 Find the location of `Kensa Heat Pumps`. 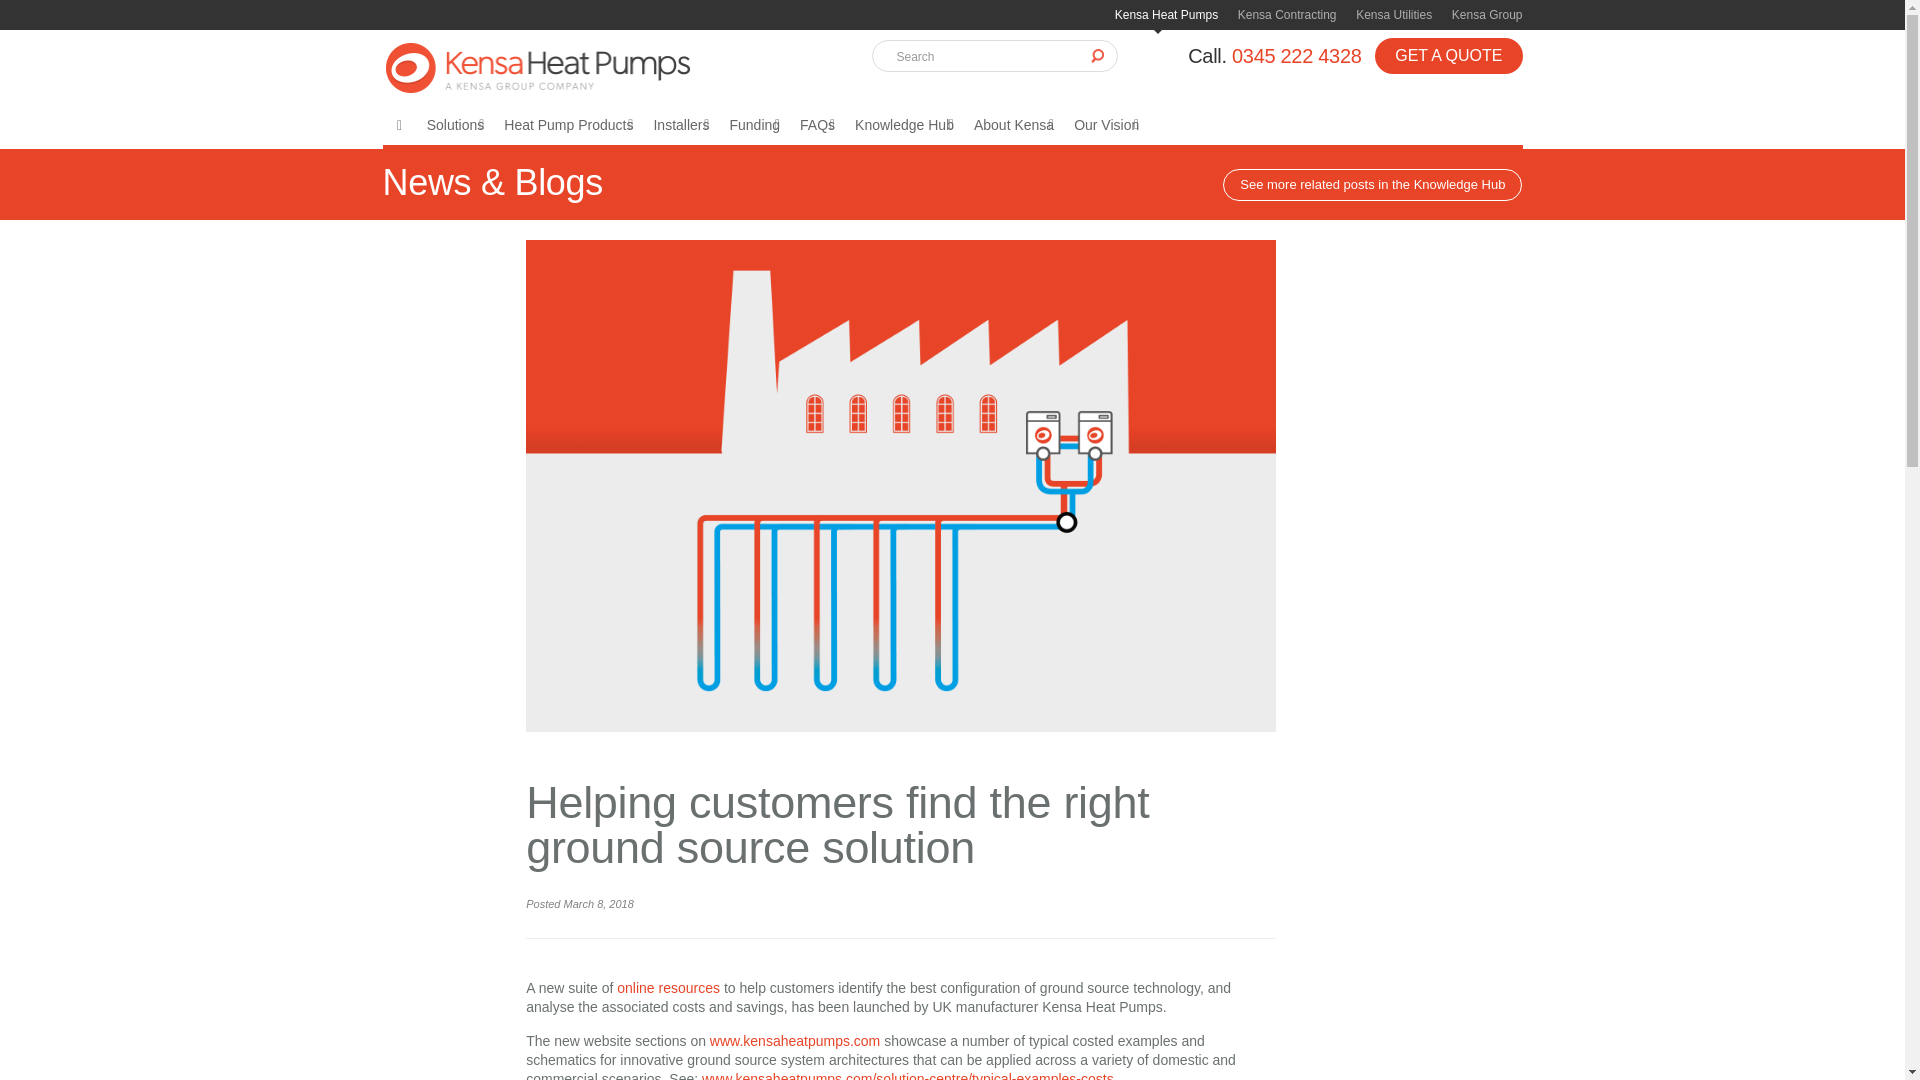

Kensa Heat Pumps is located at coordinates (1166, 14).